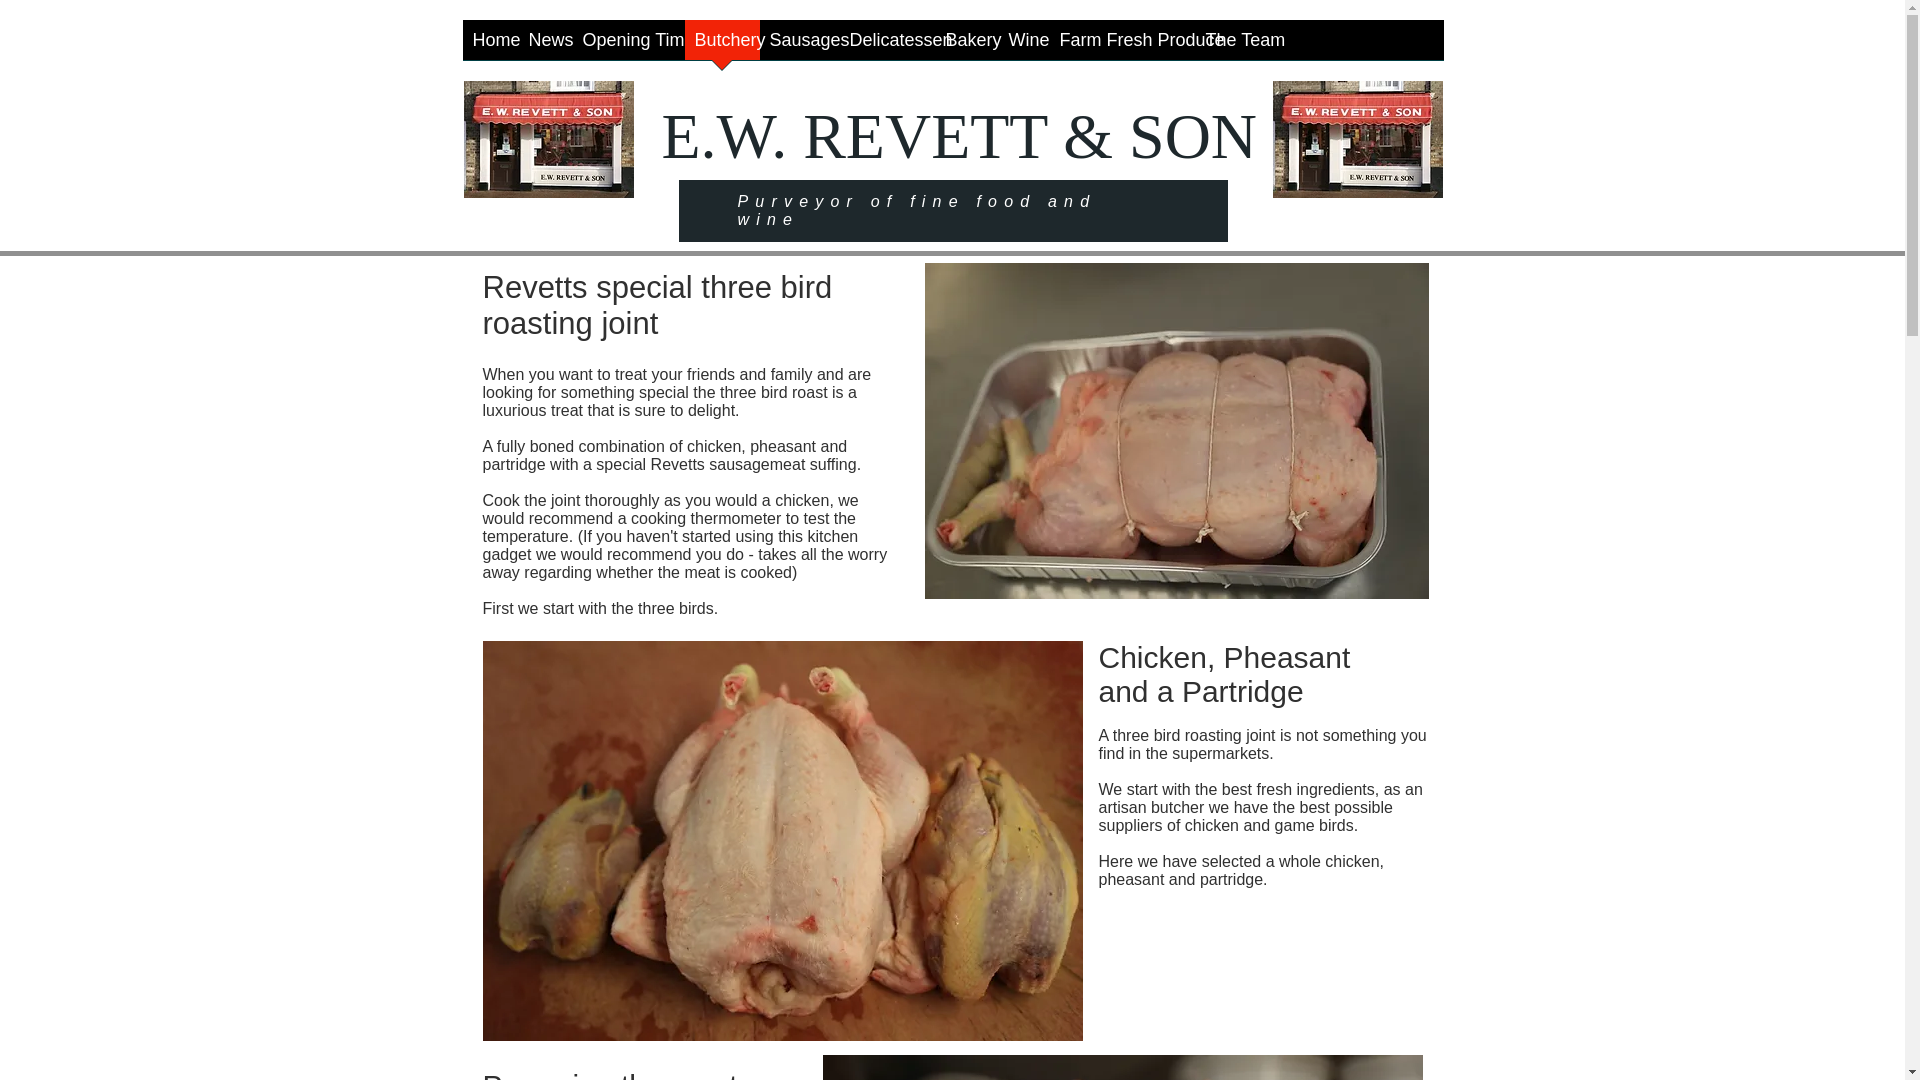 This screenshot has width=1920, height=1080. Describe the element at coordinates (967, 46) in the screenshot. I see `Bakery` at that location.